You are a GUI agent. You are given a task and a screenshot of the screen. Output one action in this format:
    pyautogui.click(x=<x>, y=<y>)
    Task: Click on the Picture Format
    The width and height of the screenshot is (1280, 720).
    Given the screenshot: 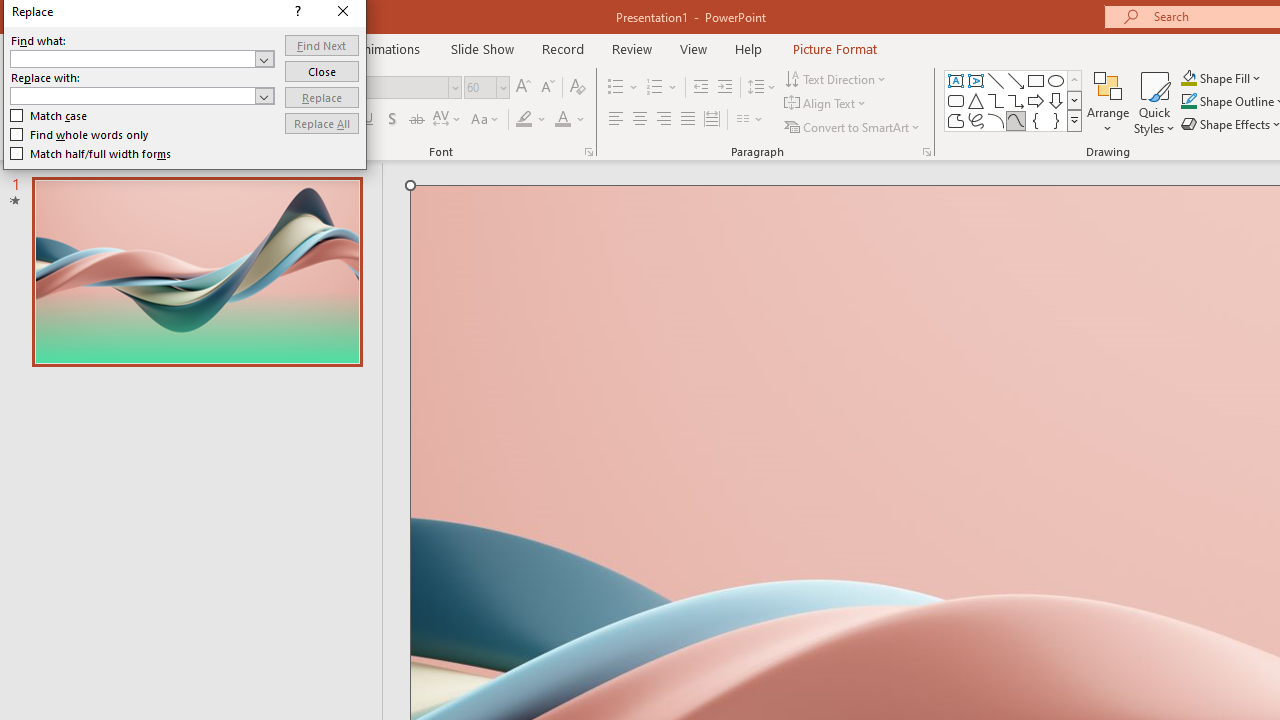 What is the action you would take?
    pyautogui.click(x=834, y=48)
    